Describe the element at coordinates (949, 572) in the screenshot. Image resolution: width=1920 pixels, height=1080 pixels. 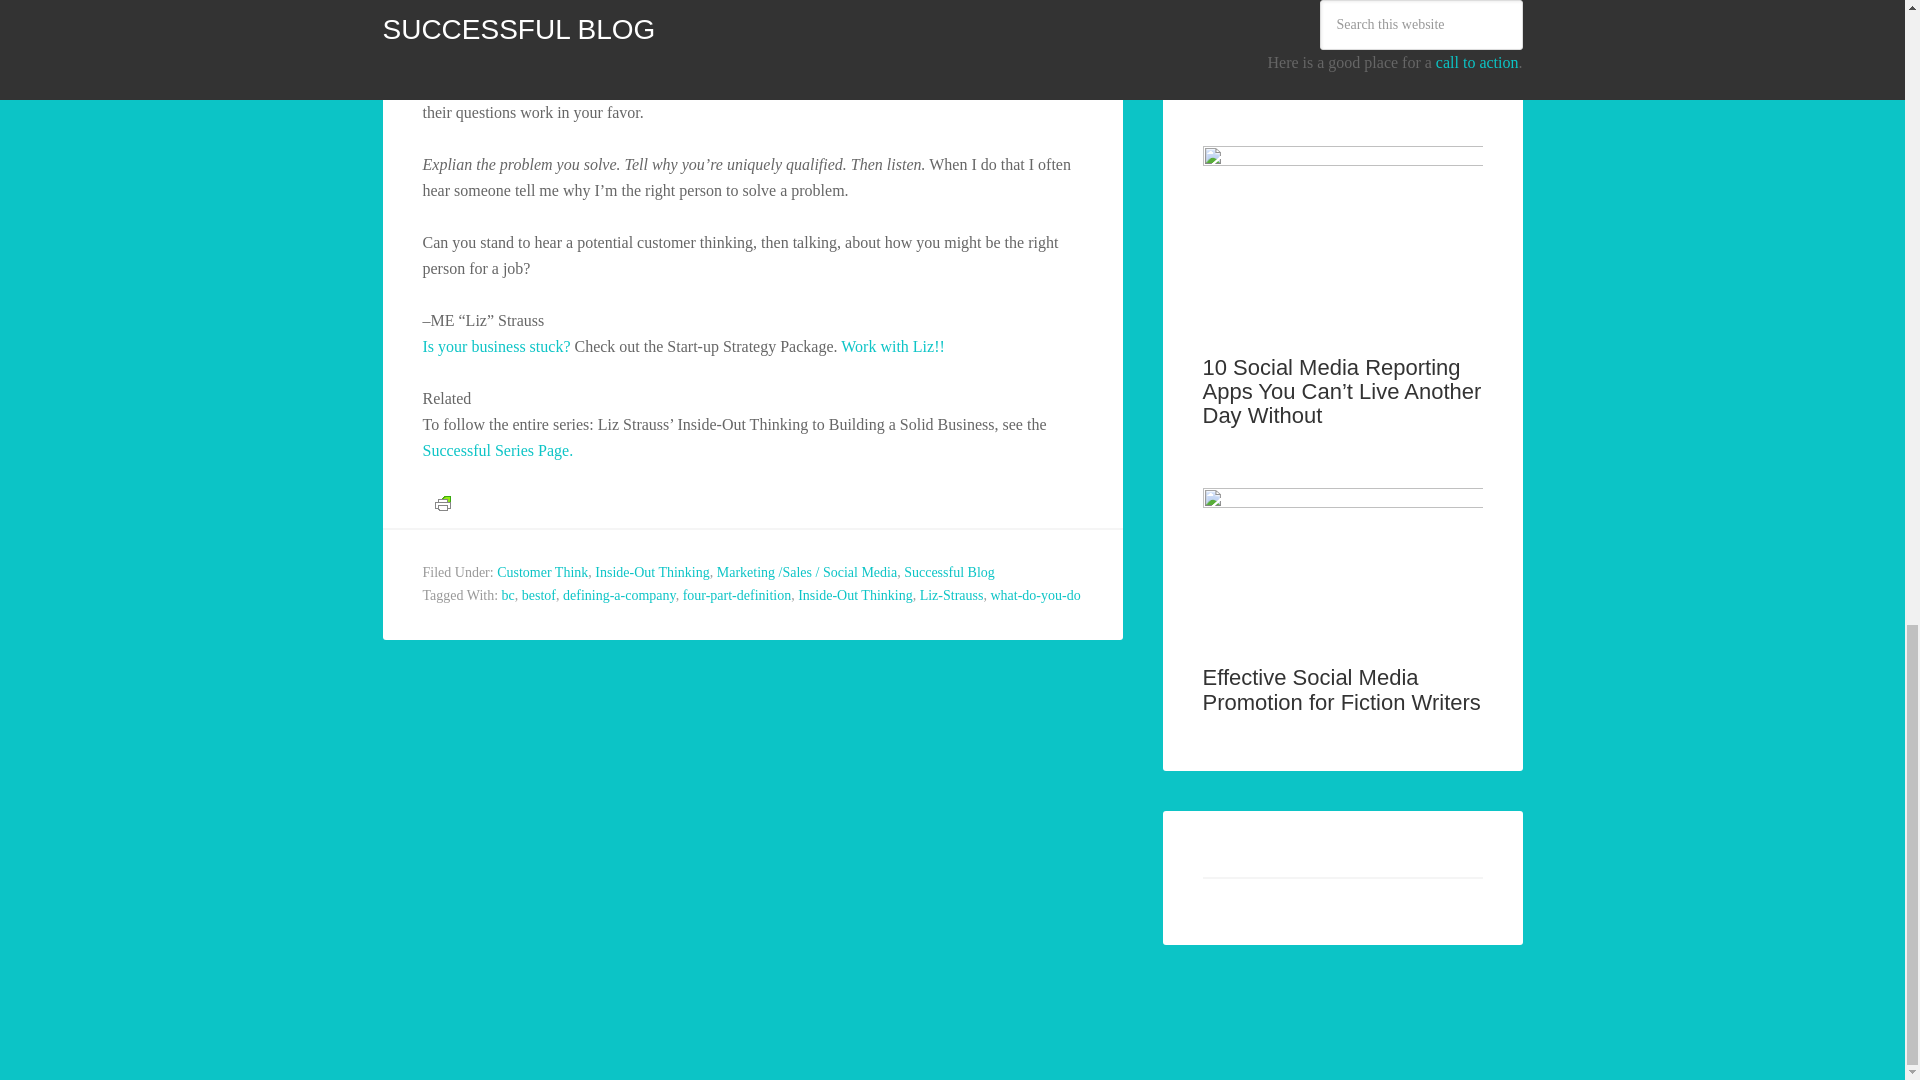
I see `Successful Blog` at that location.